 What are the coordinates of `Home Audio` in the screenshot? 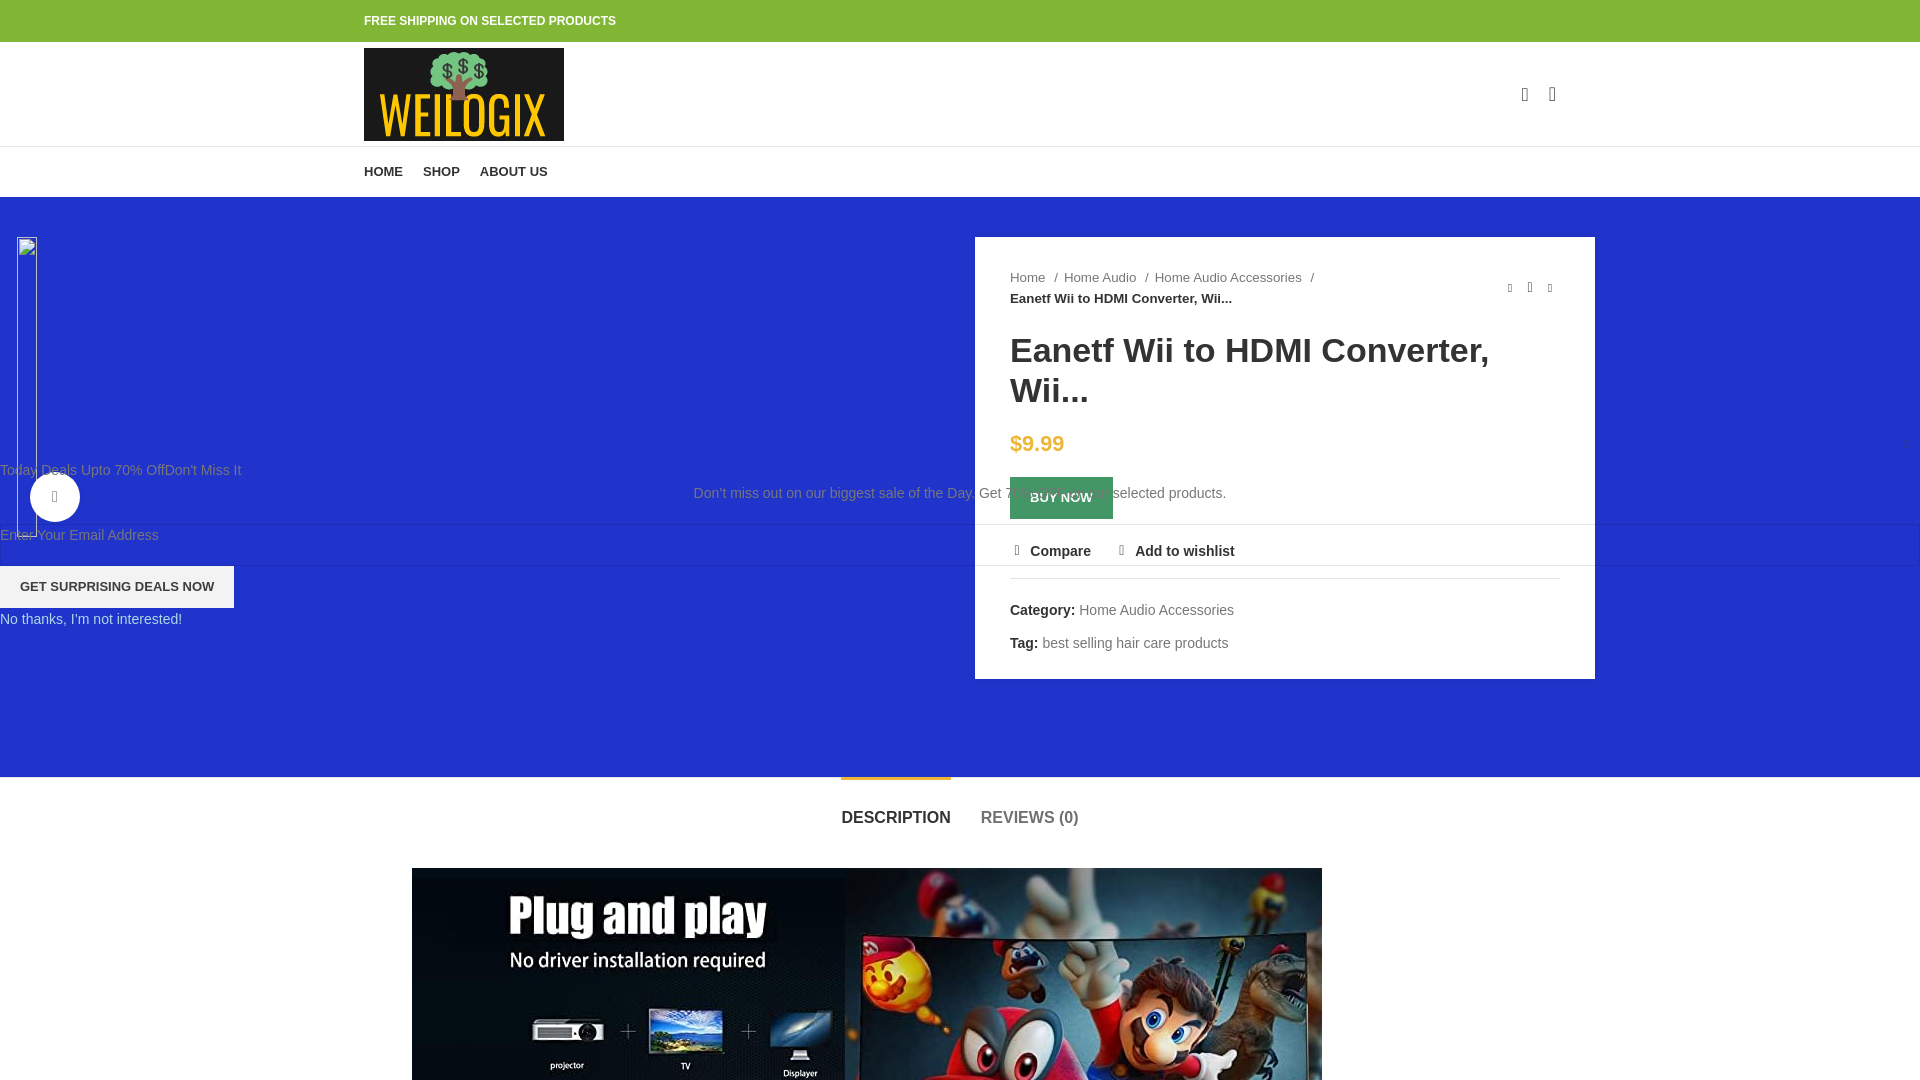 It's located at (1106, 277).